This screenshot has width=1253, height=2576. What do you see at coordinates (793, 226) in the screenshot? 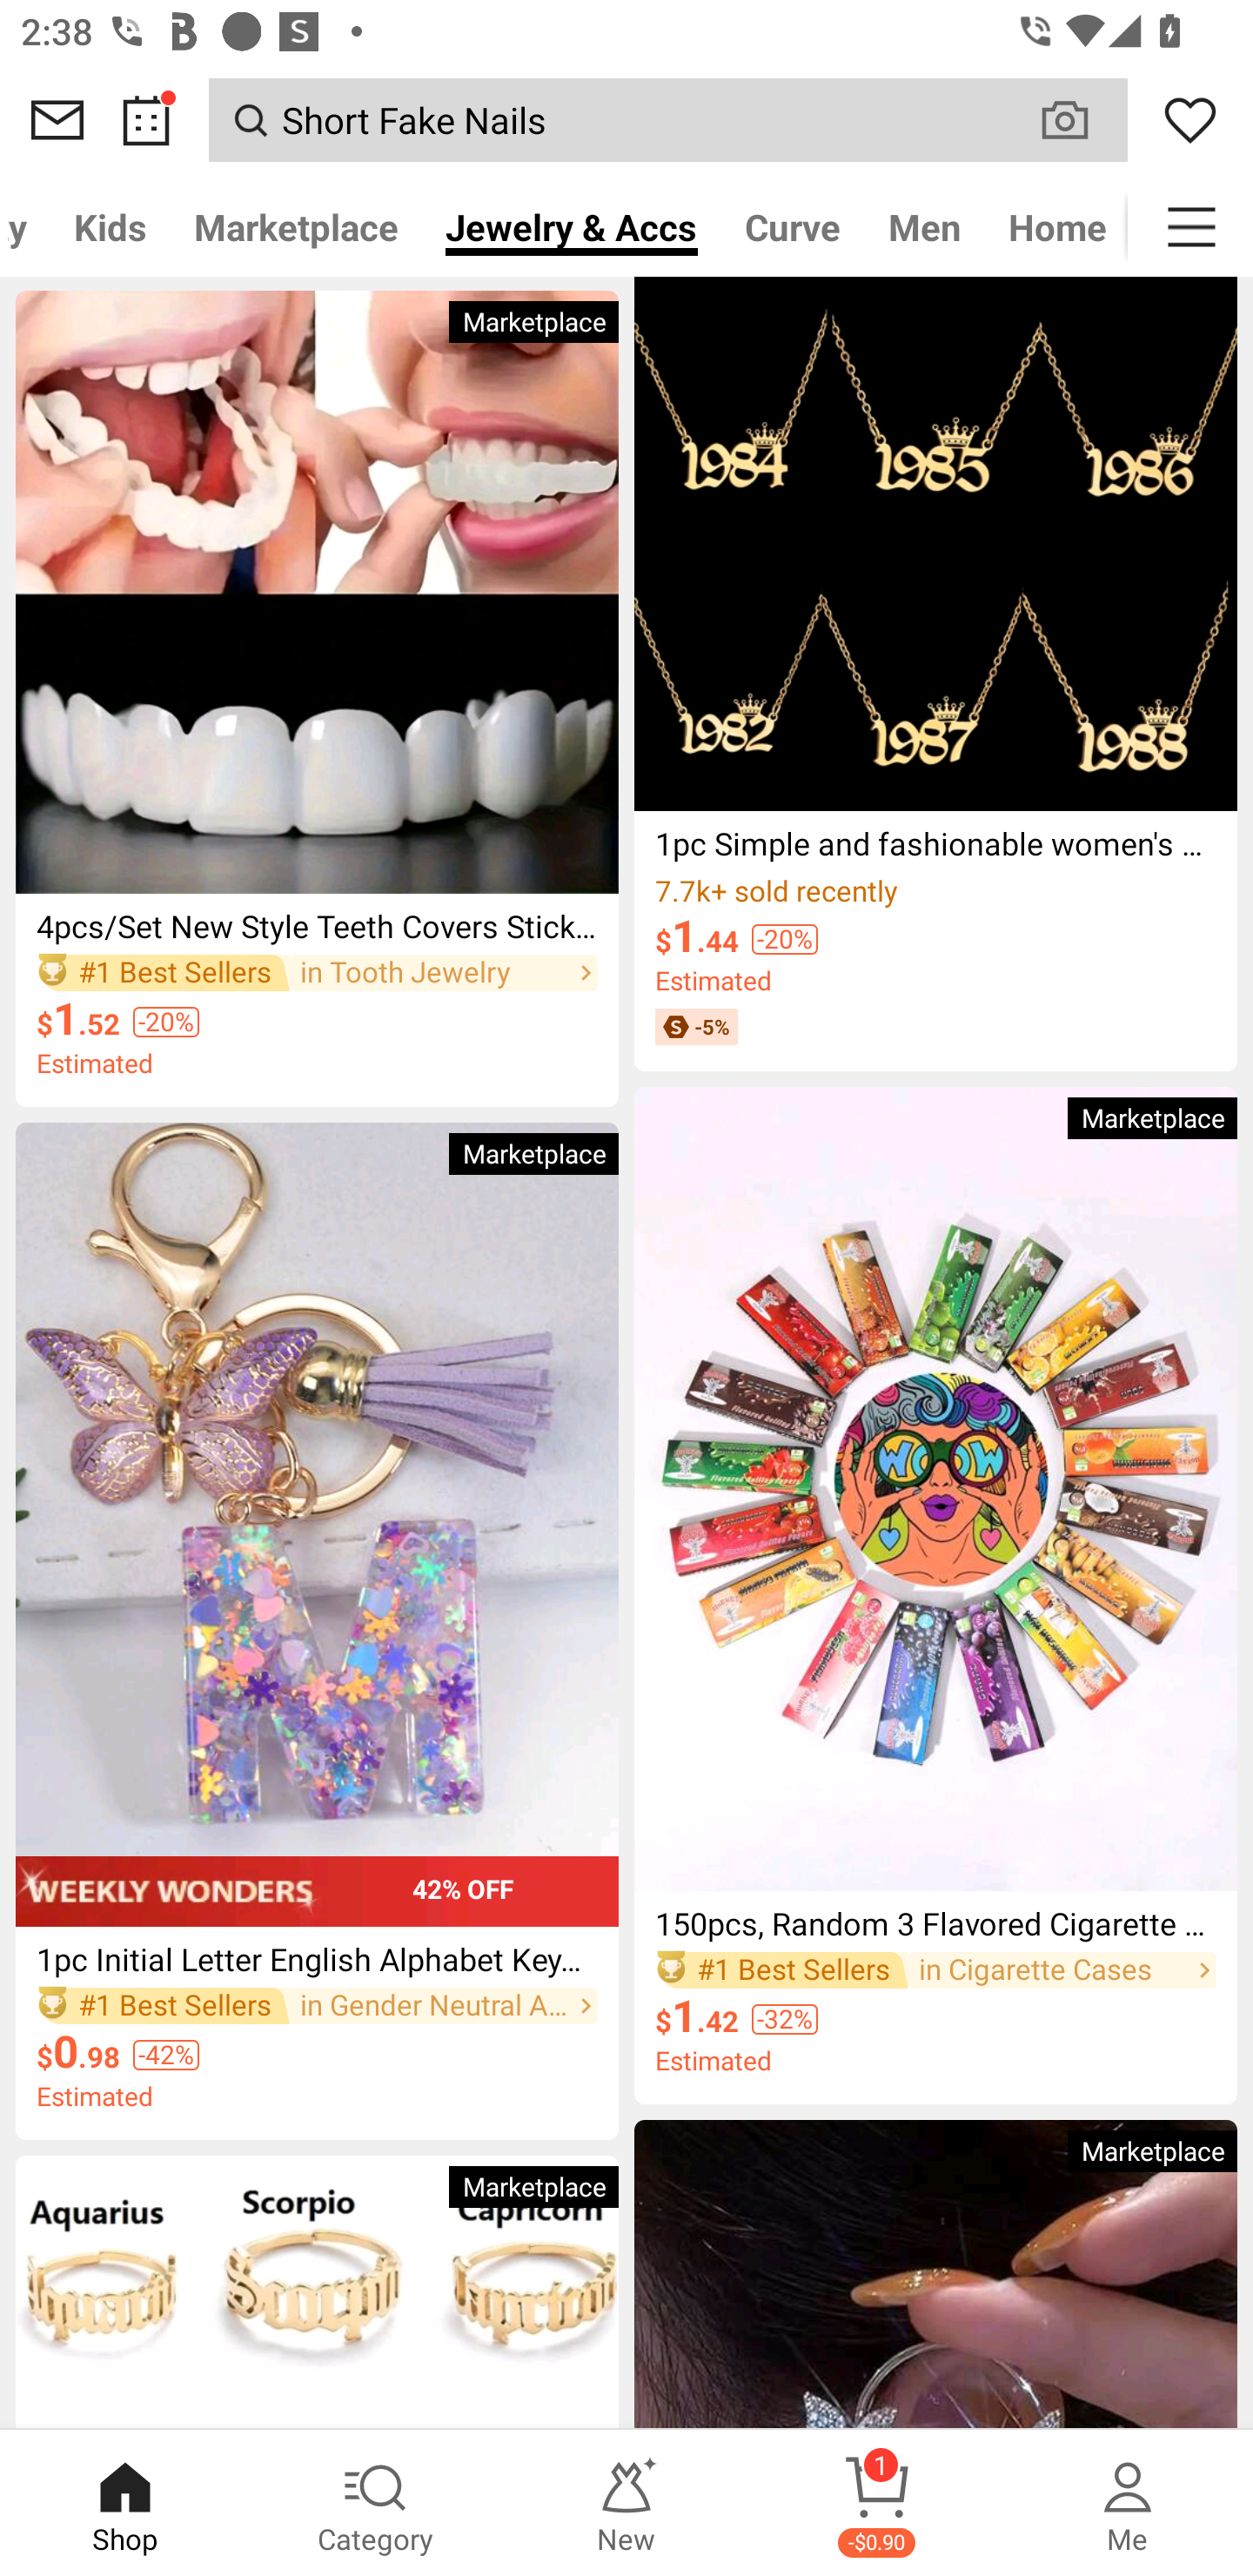
I see `Curve` at bounding box center [793, 226].